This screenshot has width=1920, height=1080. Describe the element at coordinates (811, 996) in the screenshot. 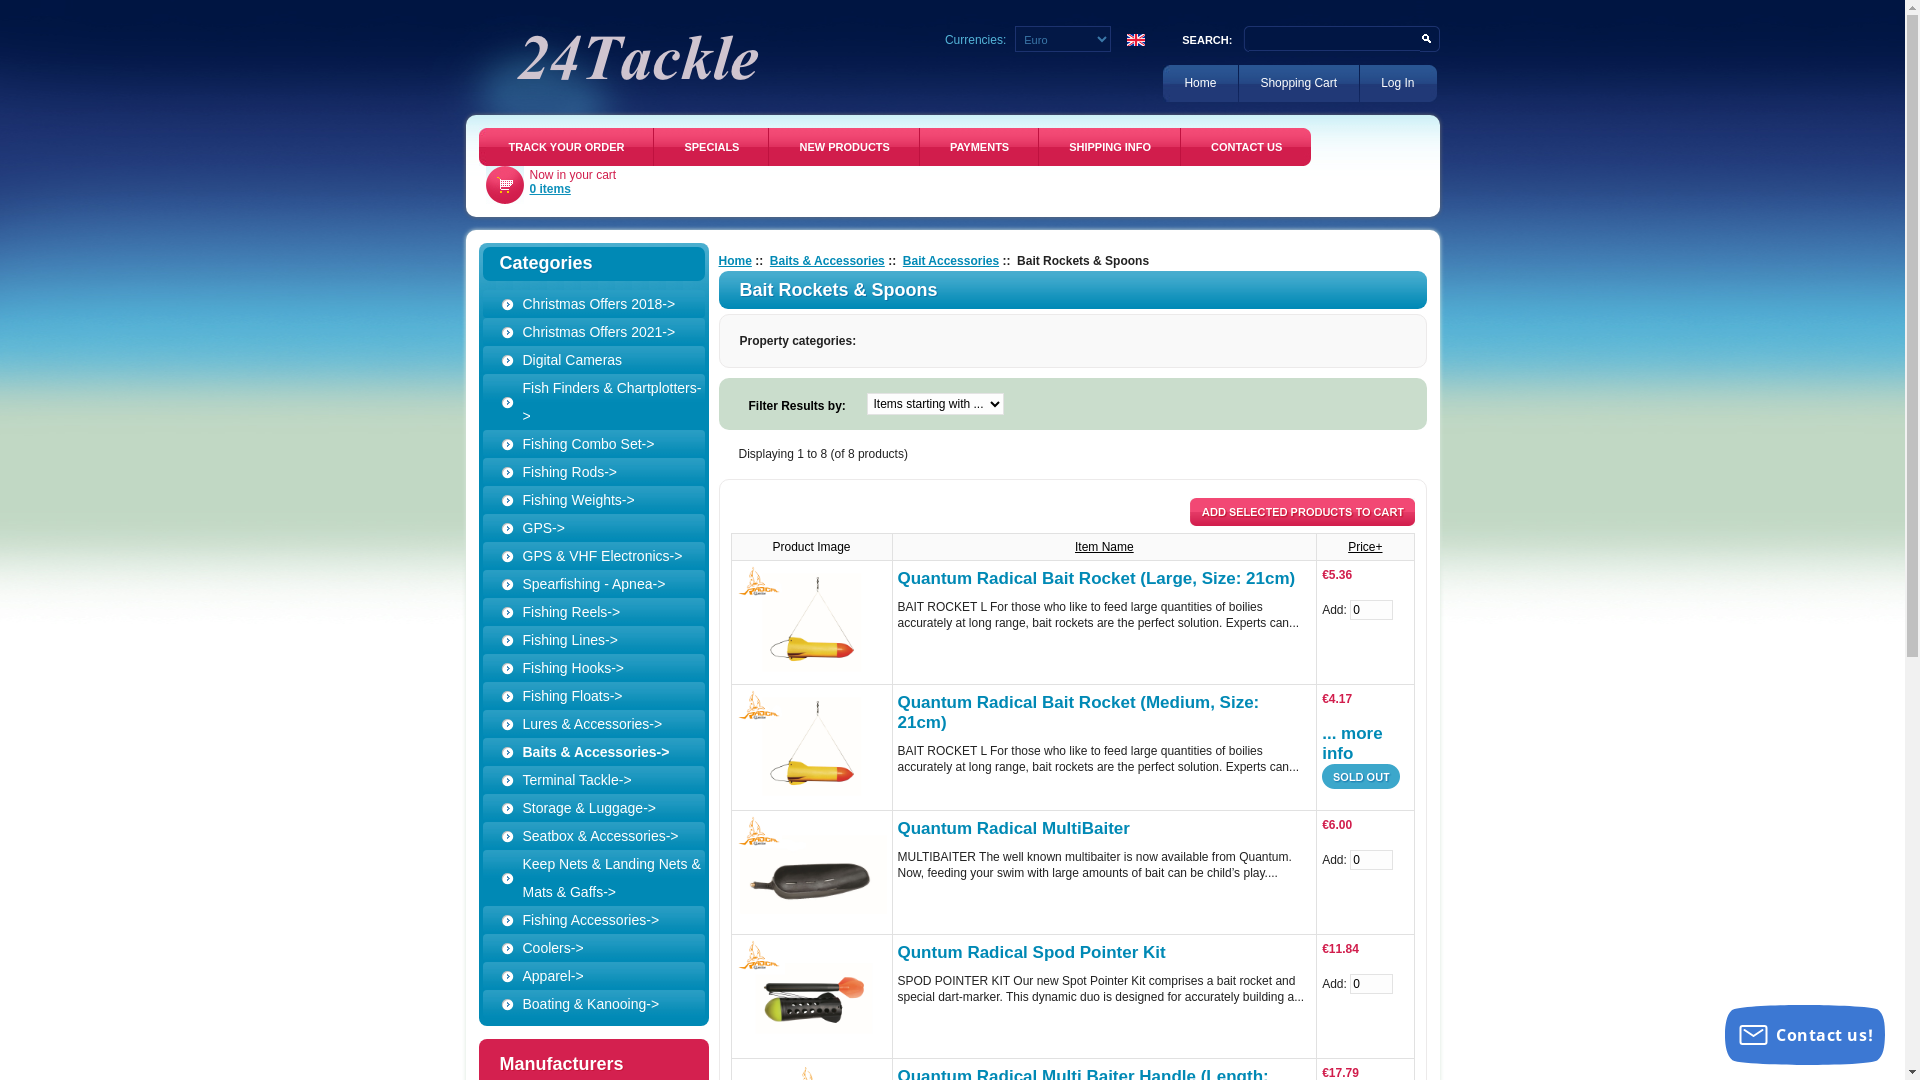

I see ` Quntum Radical Spod Pointer Kit ` at that location.